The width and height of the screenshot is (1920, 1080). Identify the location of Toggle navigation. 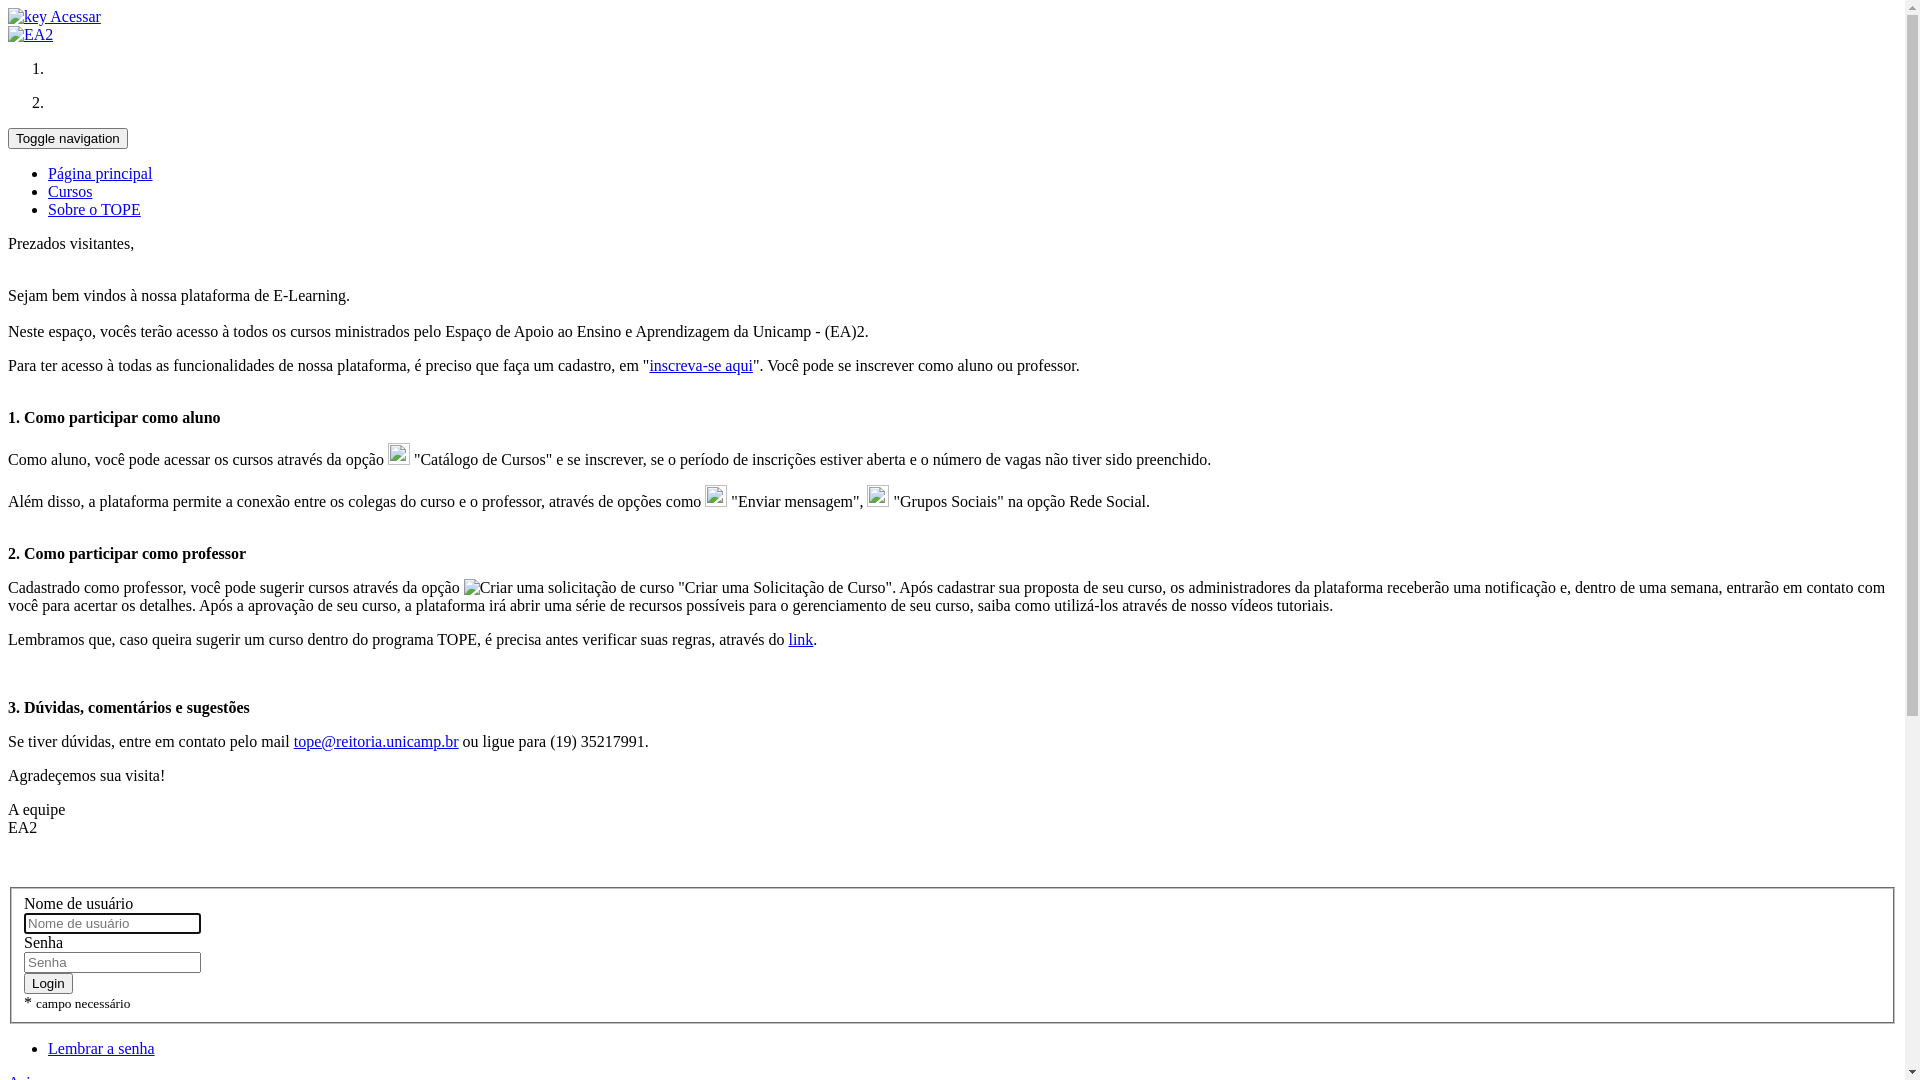
(68, 138).